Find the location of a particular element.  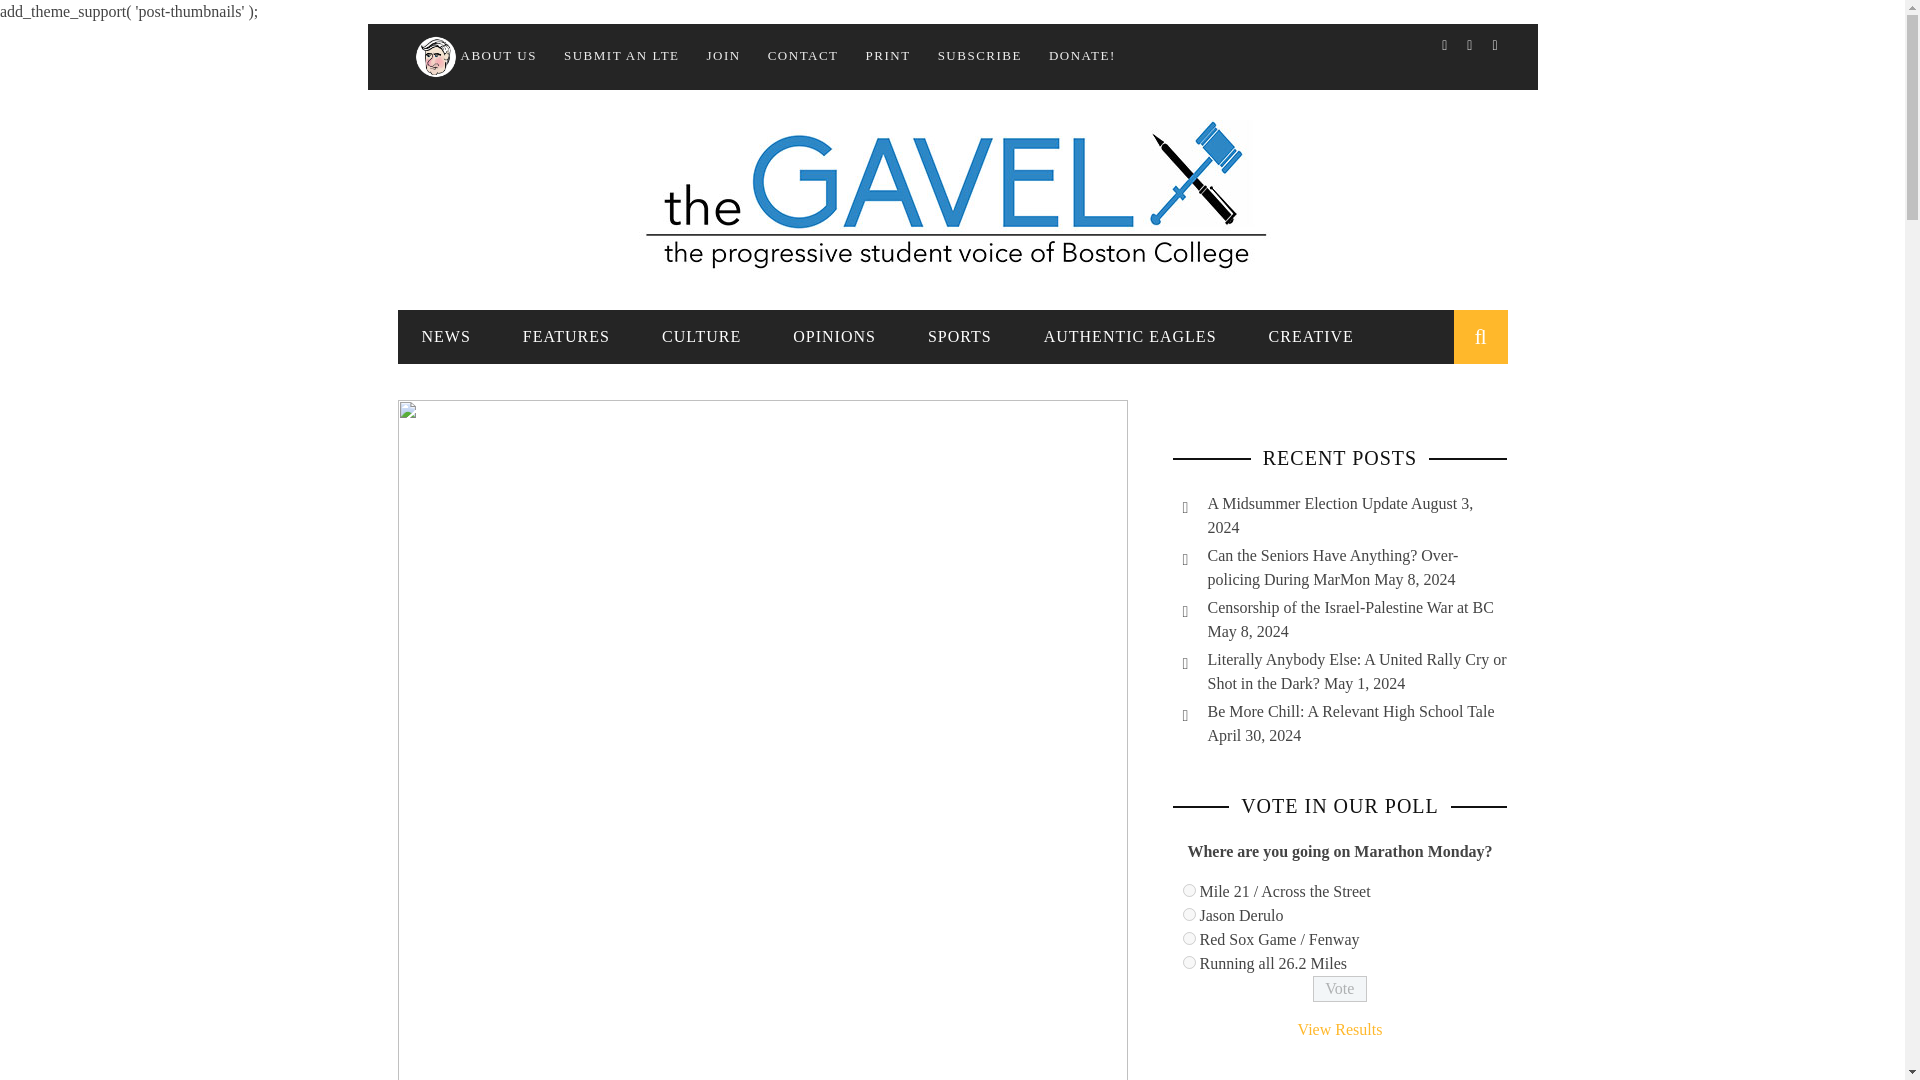

JOIN is located at coordinates (724, 54).